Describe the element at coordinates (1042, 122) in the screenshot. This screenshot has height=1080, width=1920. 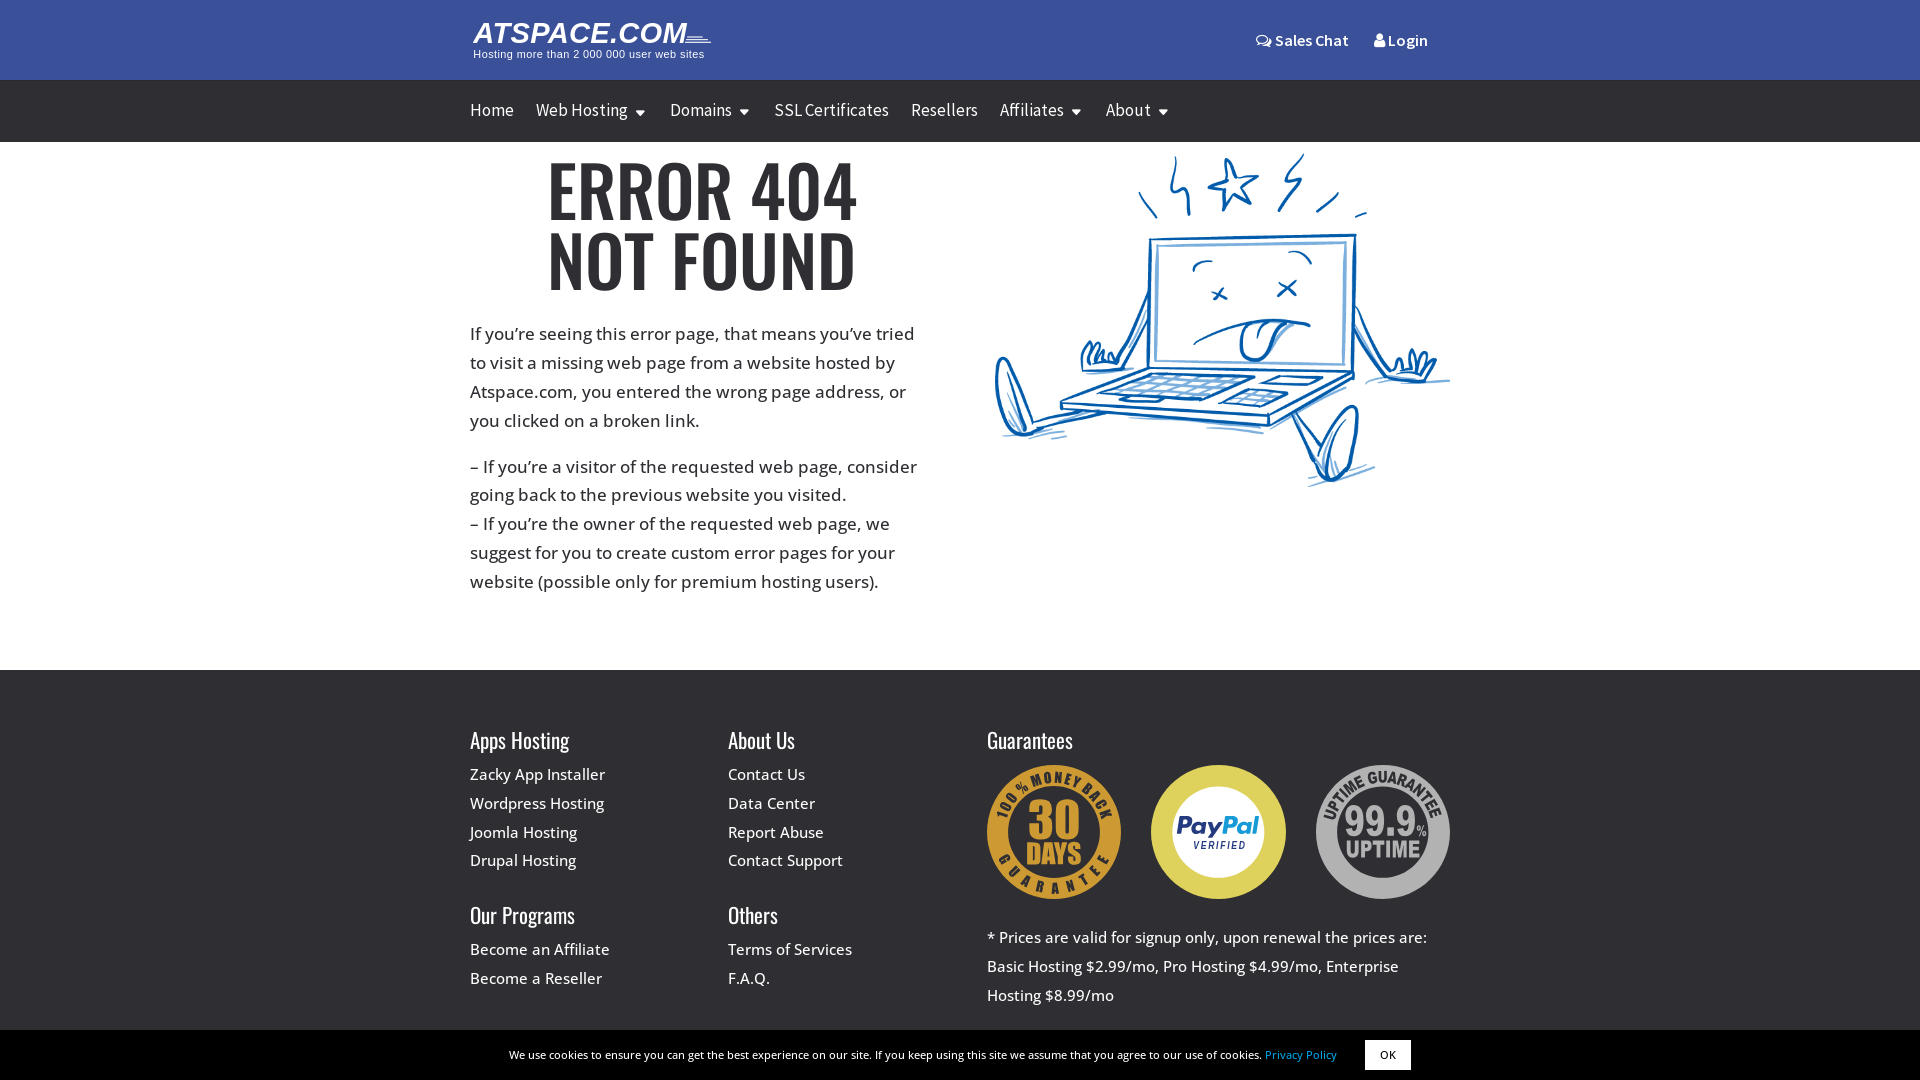
I see `Affiliates` at that location.